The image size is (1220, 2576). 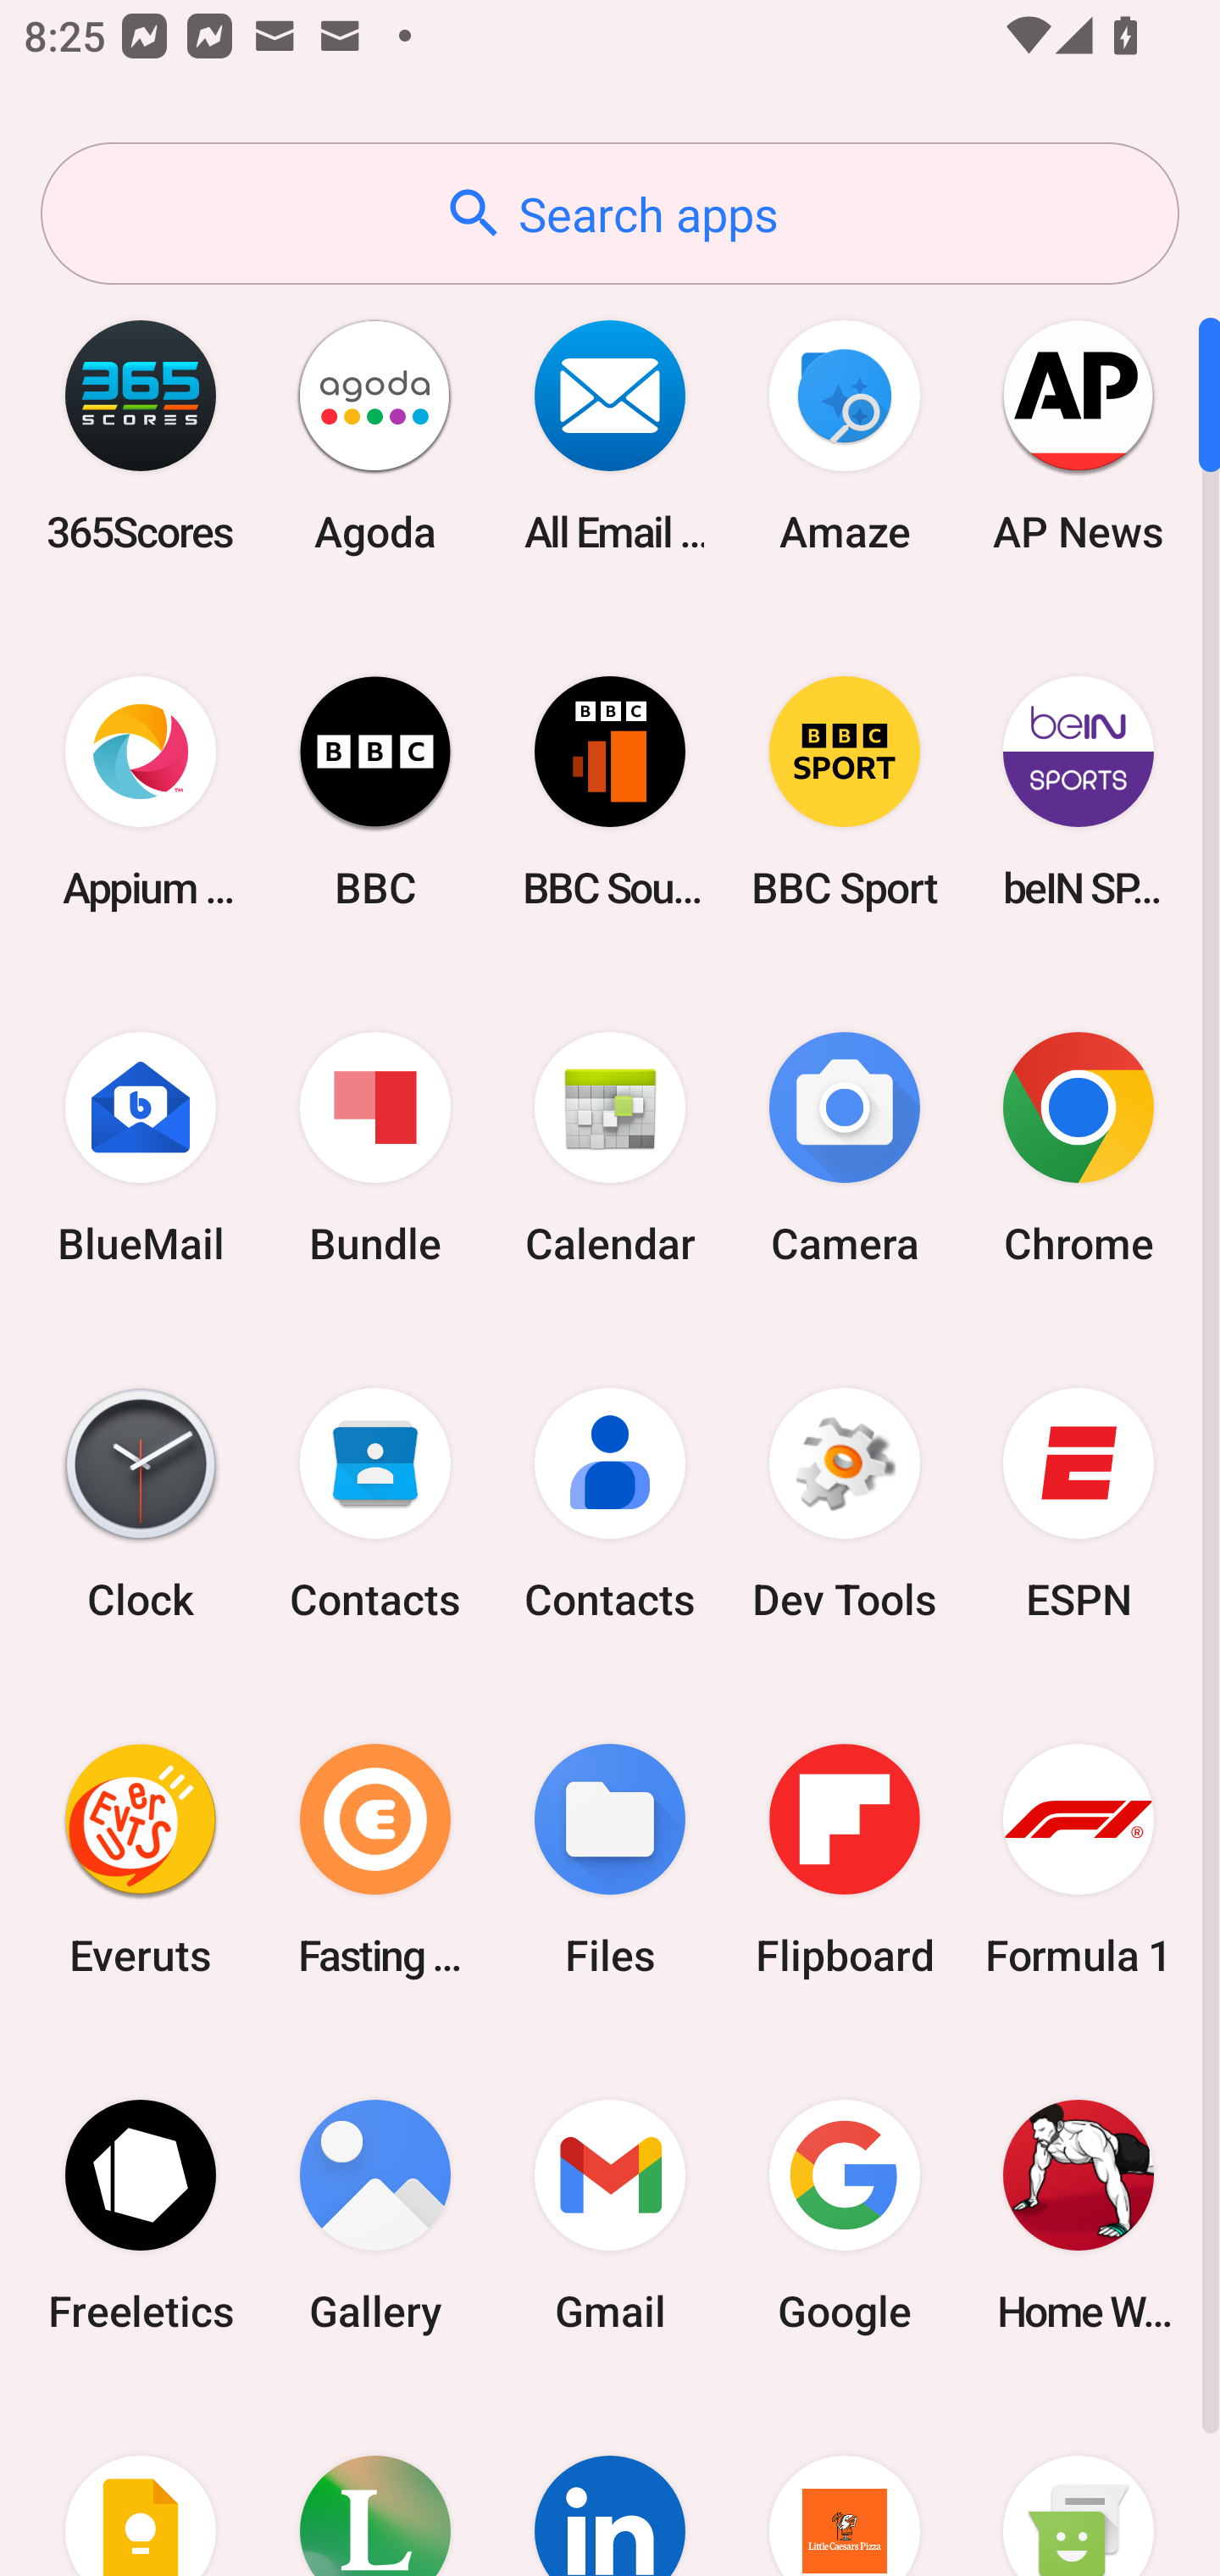 I want to click on All Email Connect, so click(x=610, y=436).